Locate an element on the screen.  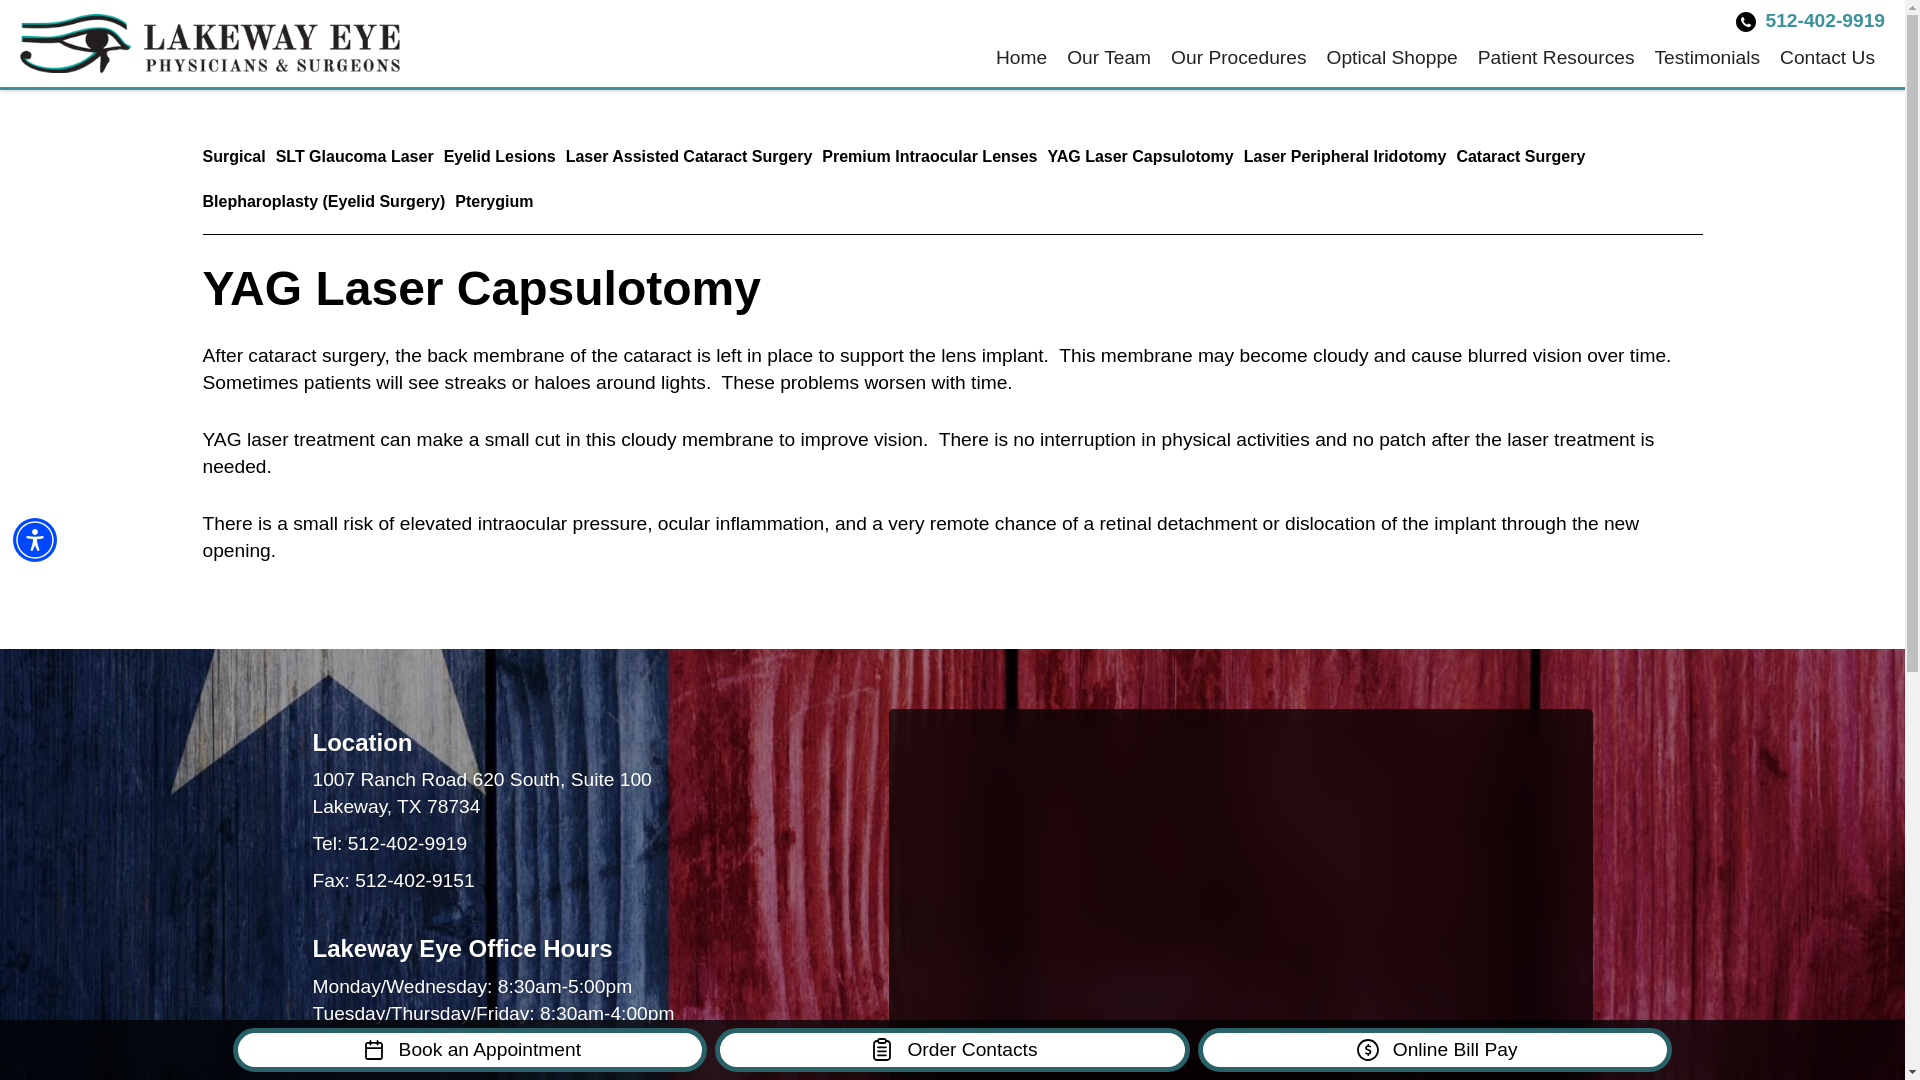
Book an Appointment is located at coordinates (469, 1050).